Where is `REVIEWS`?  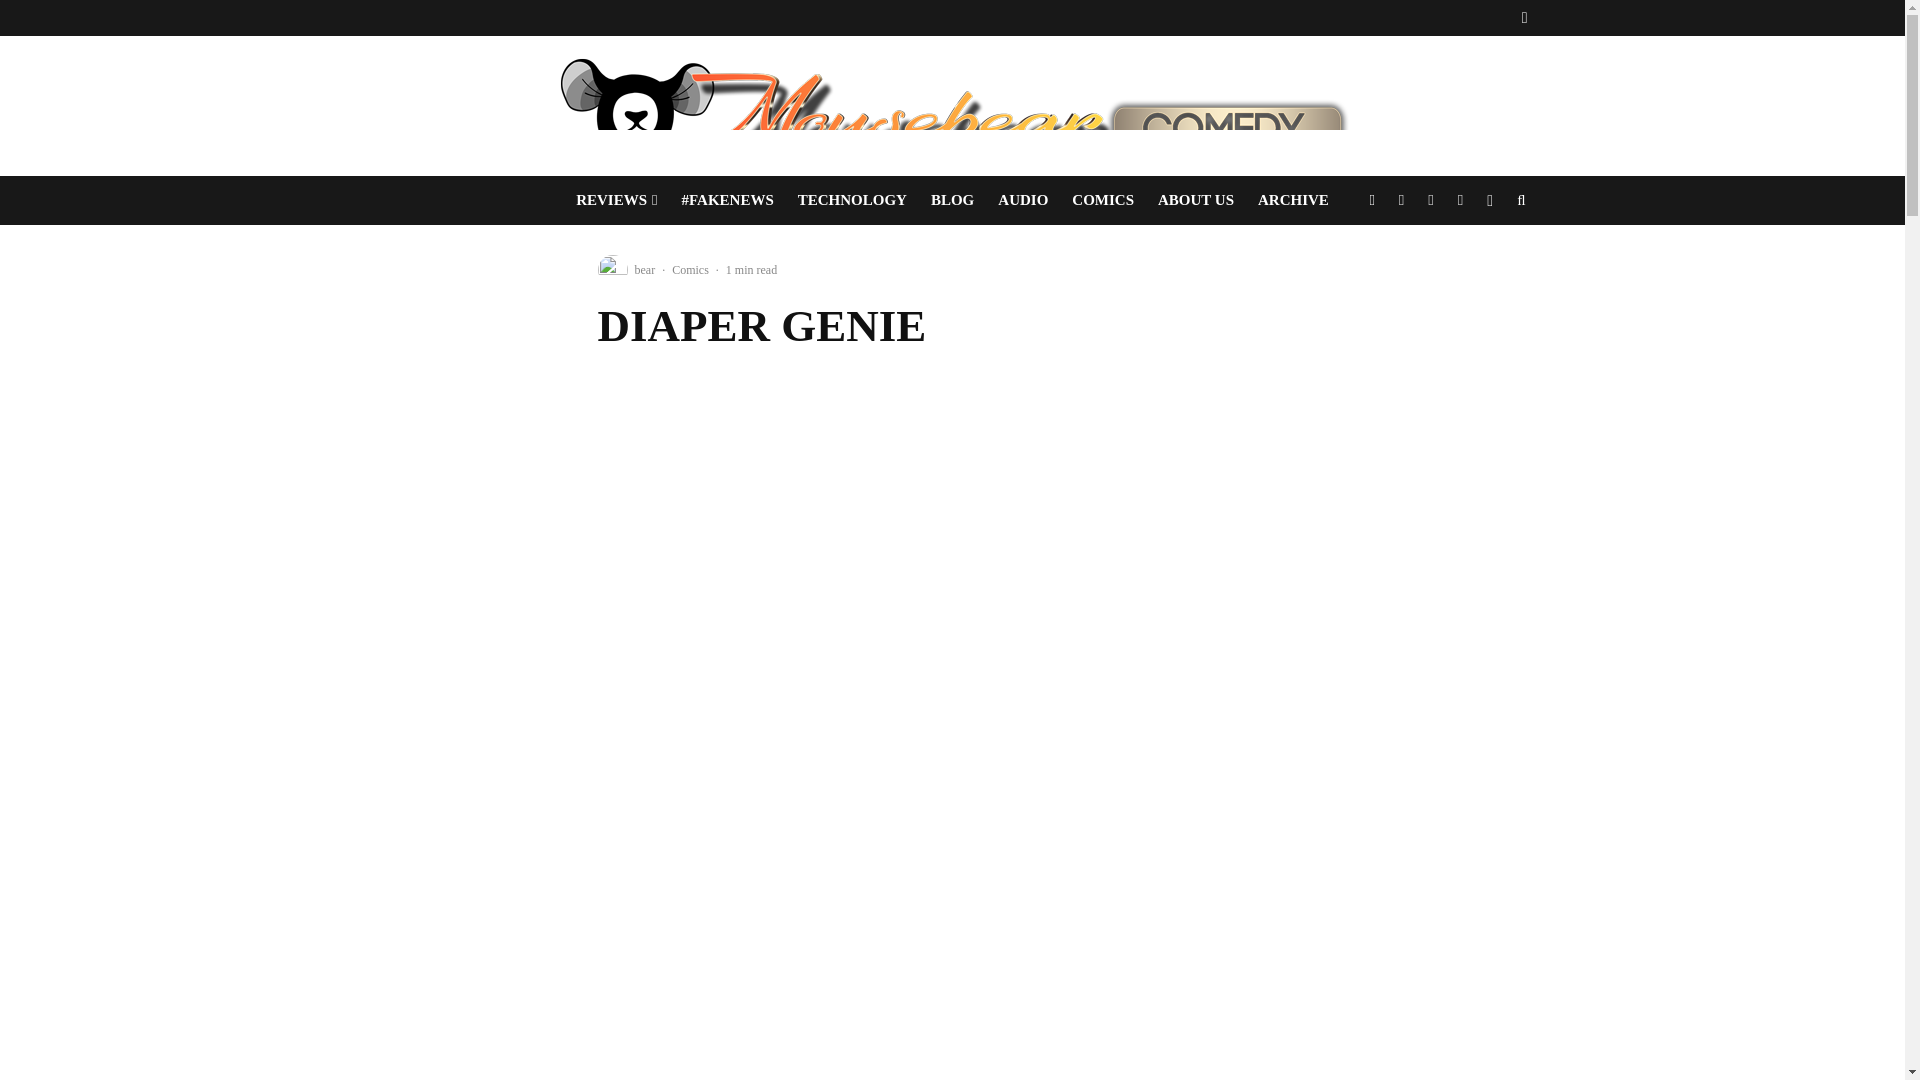
REVIEWS is located at coordinates (616, 200).